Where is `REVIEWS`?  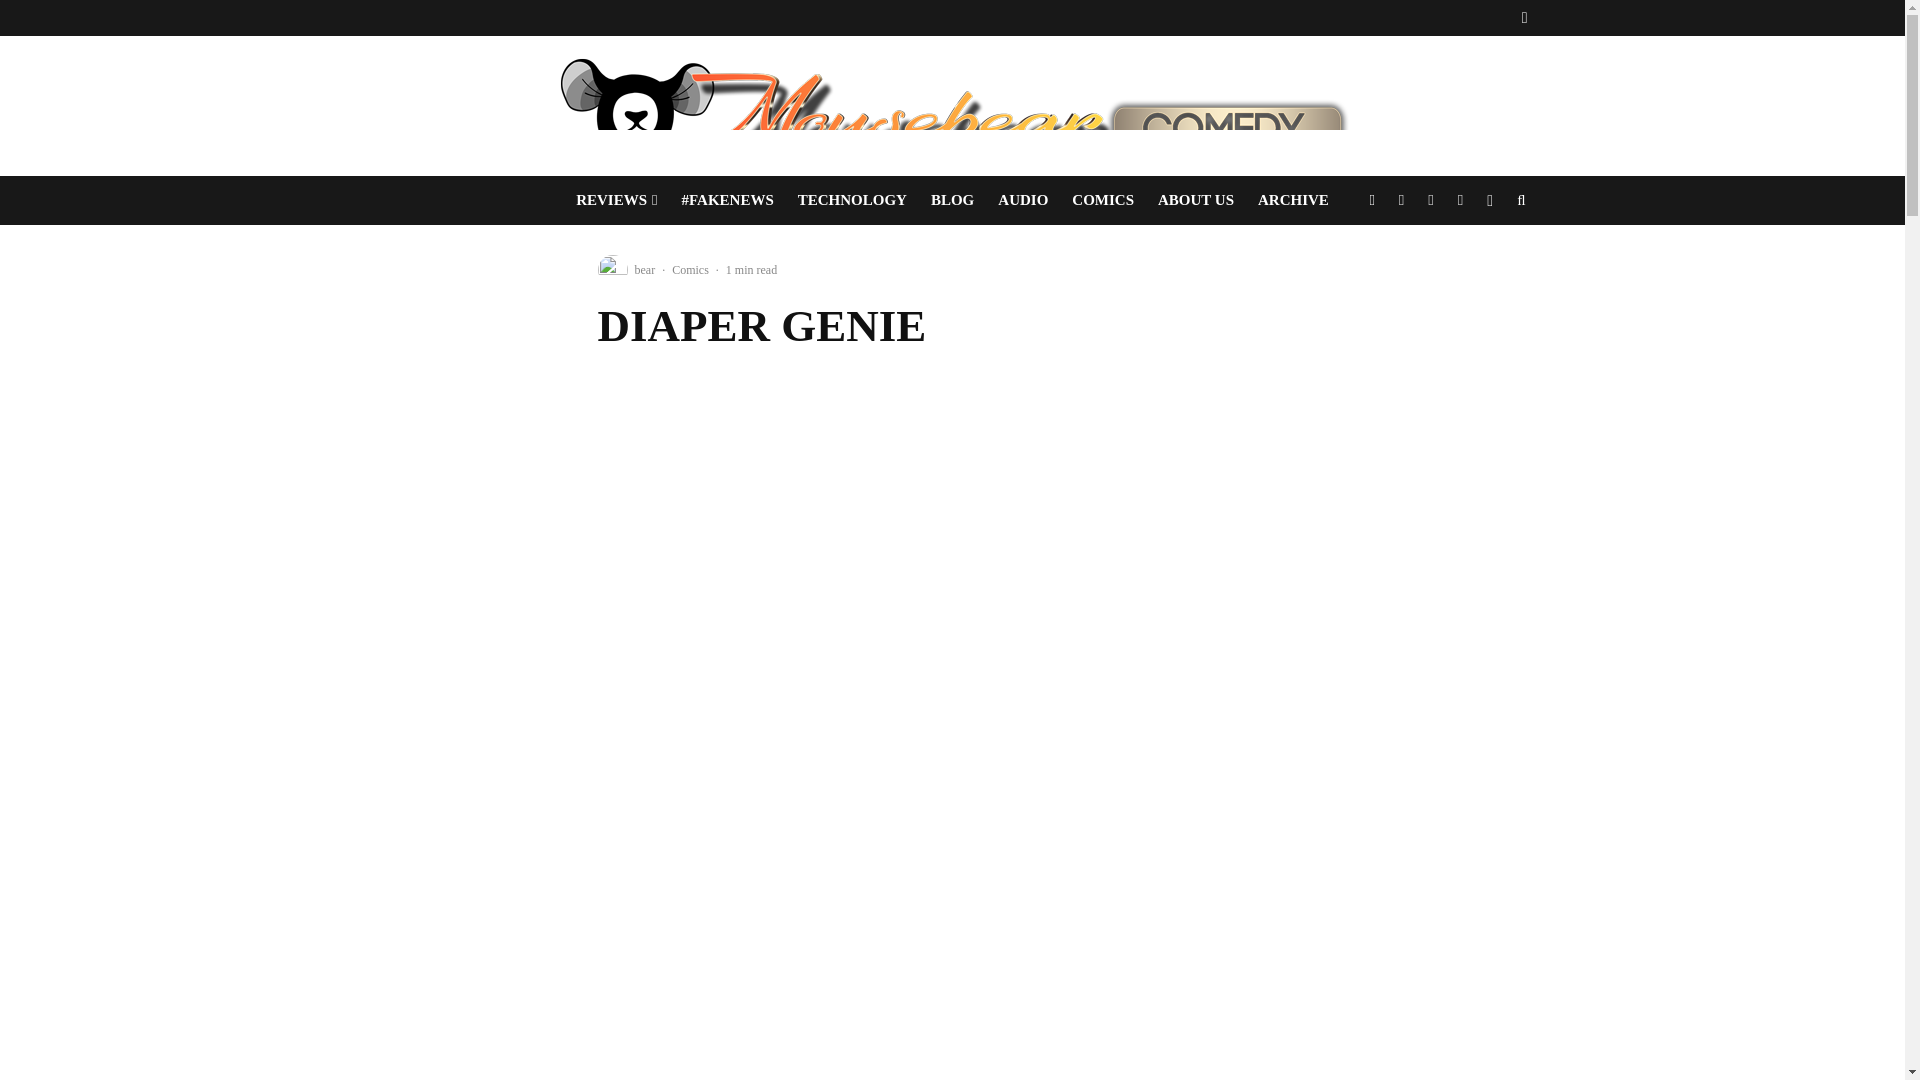
REVIEWS is located at coordinates (616, 200).